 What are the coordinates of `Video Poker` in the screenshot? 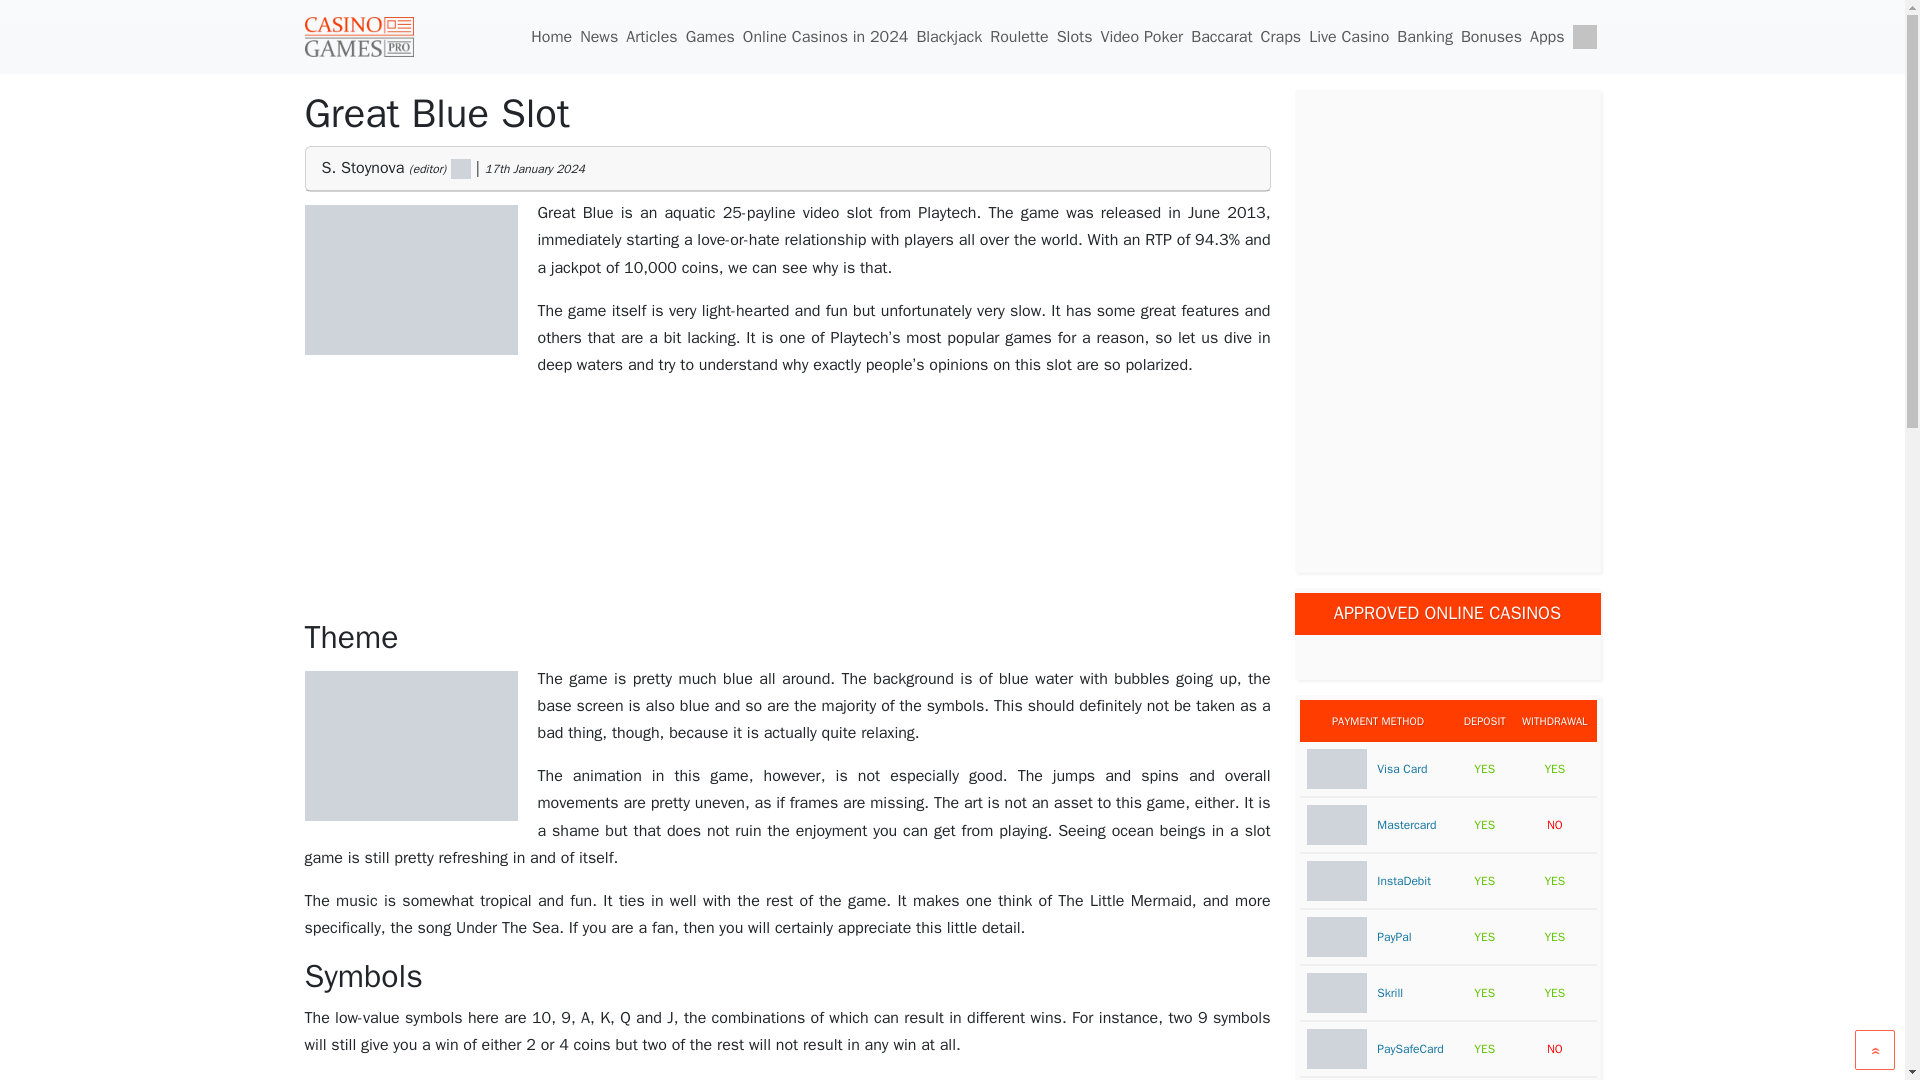 It's located at (1141, 37).